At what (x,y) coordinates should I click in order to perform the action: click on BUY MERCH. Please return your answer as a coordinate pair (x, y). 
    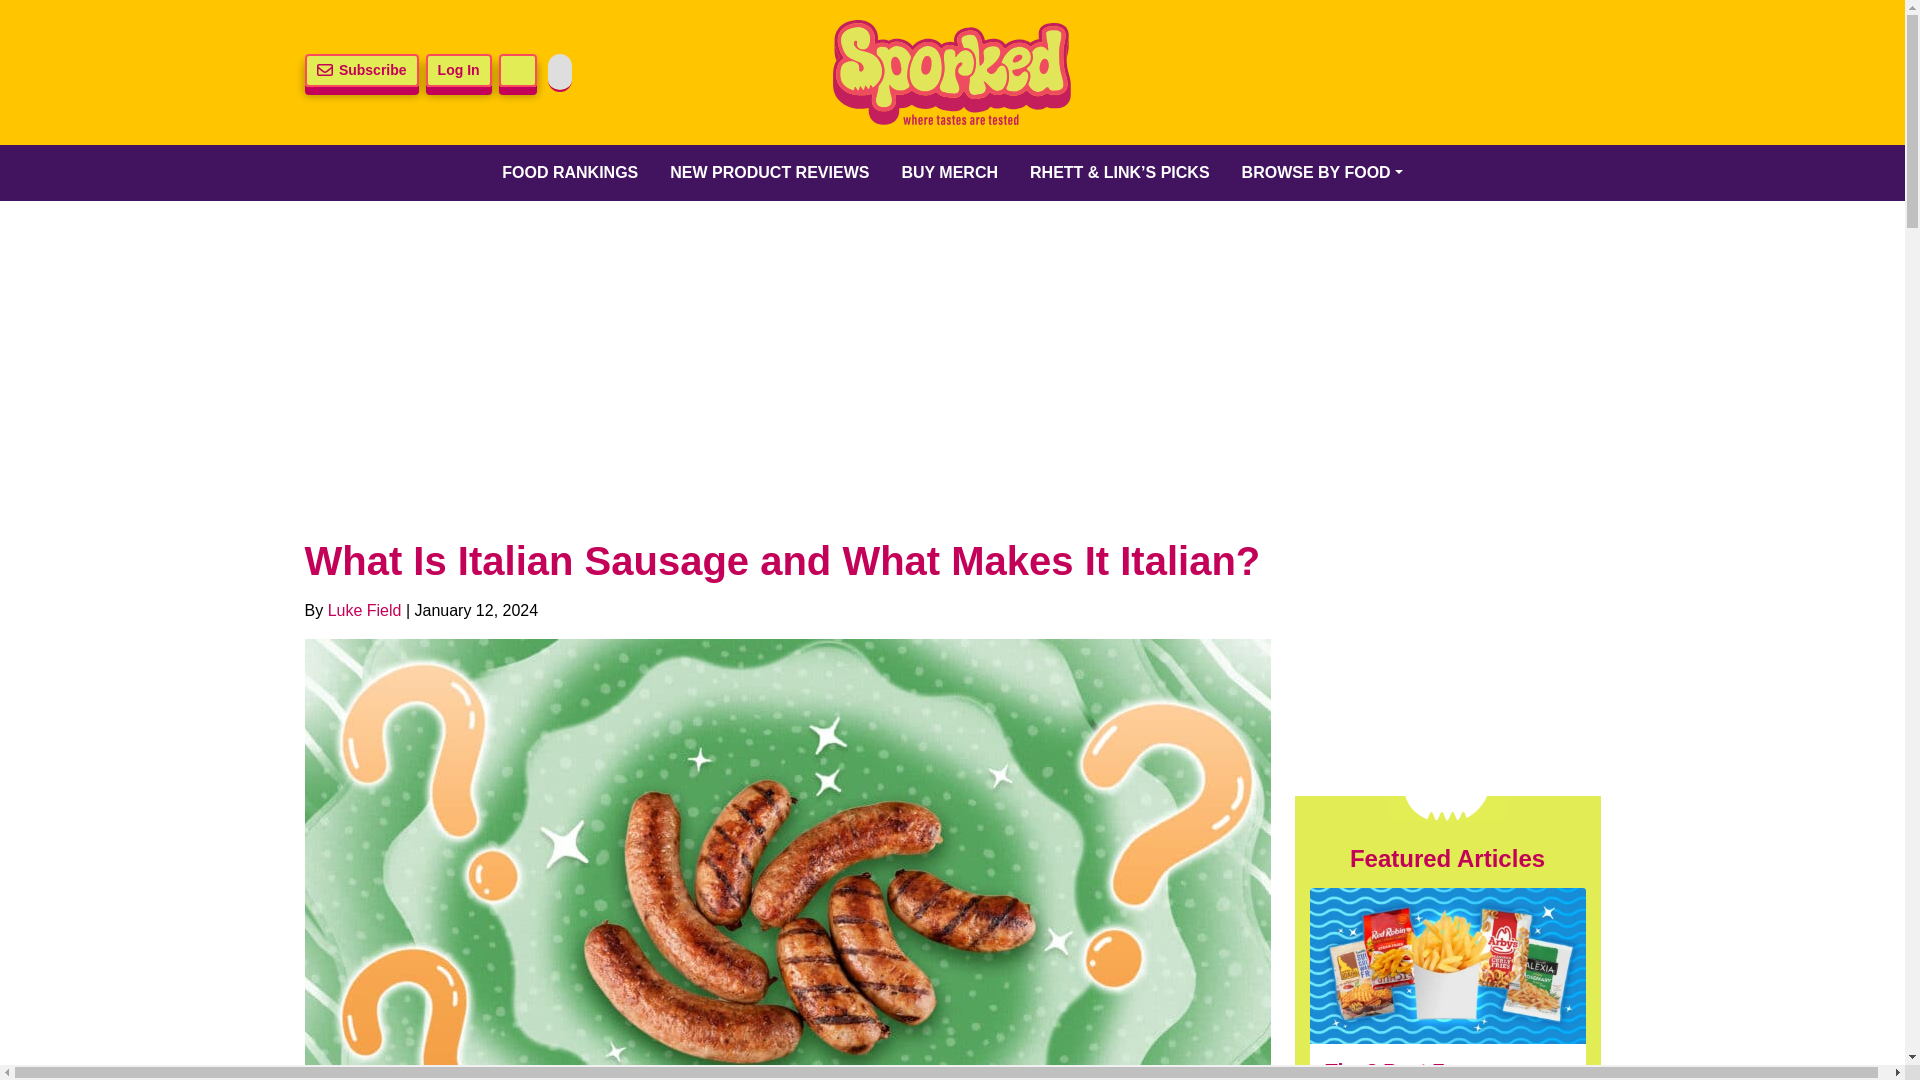
    Looking at the image, I should click on (949, 172).